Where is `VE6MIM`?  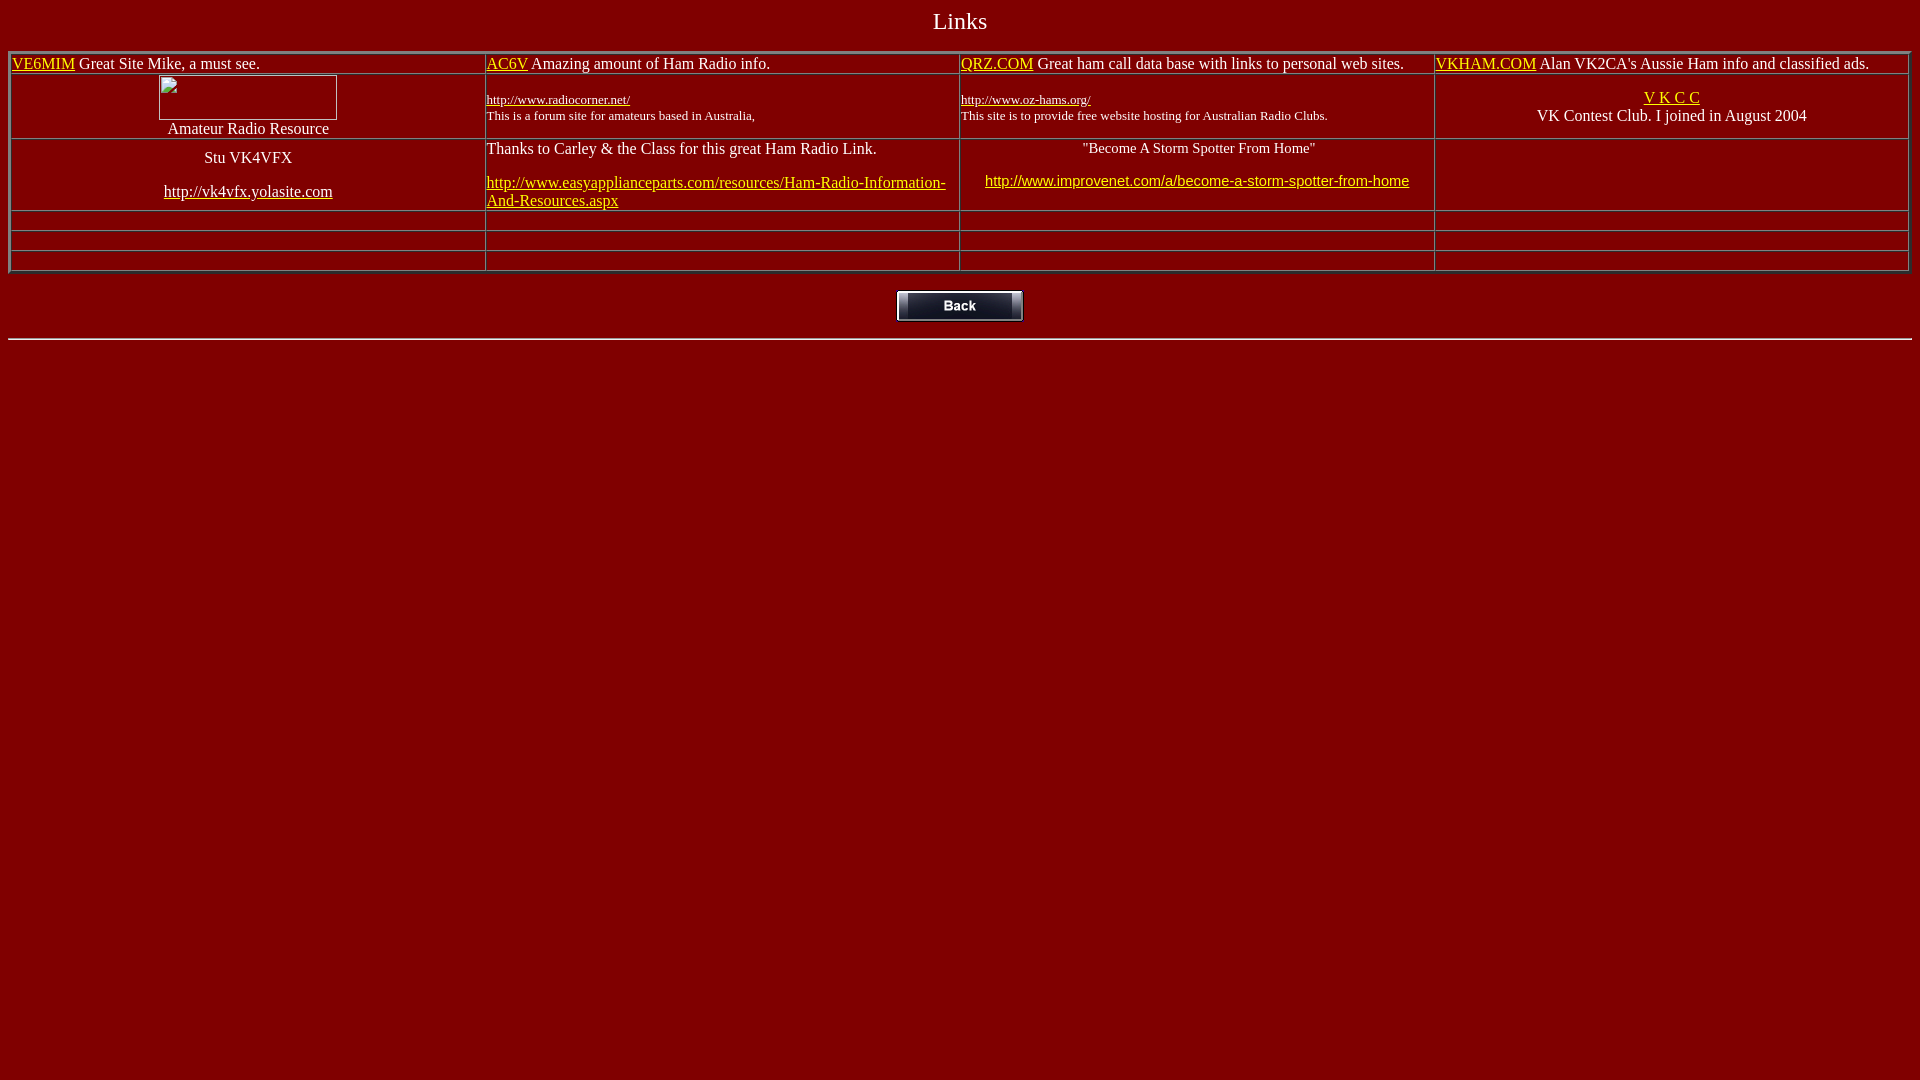 VE6MIM is located at coordinates (44, 64).